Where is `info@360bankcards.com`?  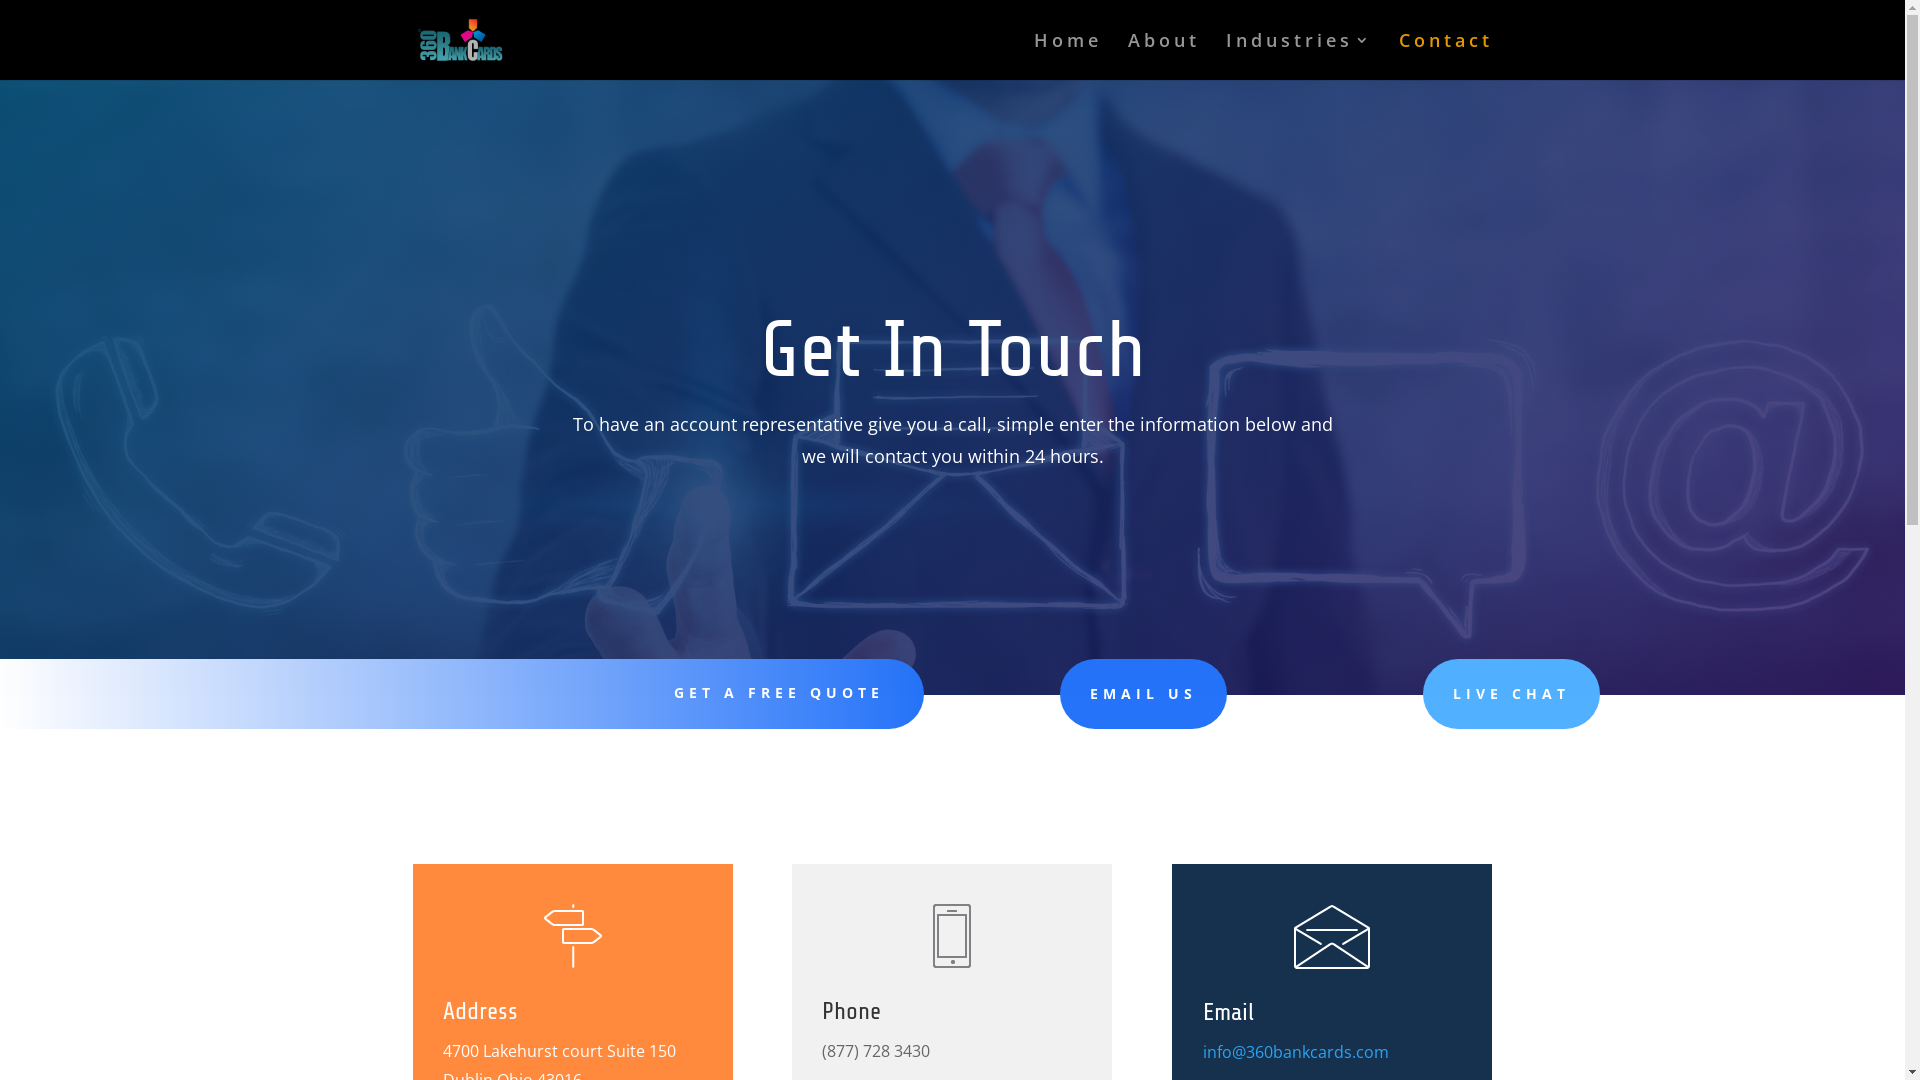
info@360bankcards.com is located at coordinates (1296, 1052).